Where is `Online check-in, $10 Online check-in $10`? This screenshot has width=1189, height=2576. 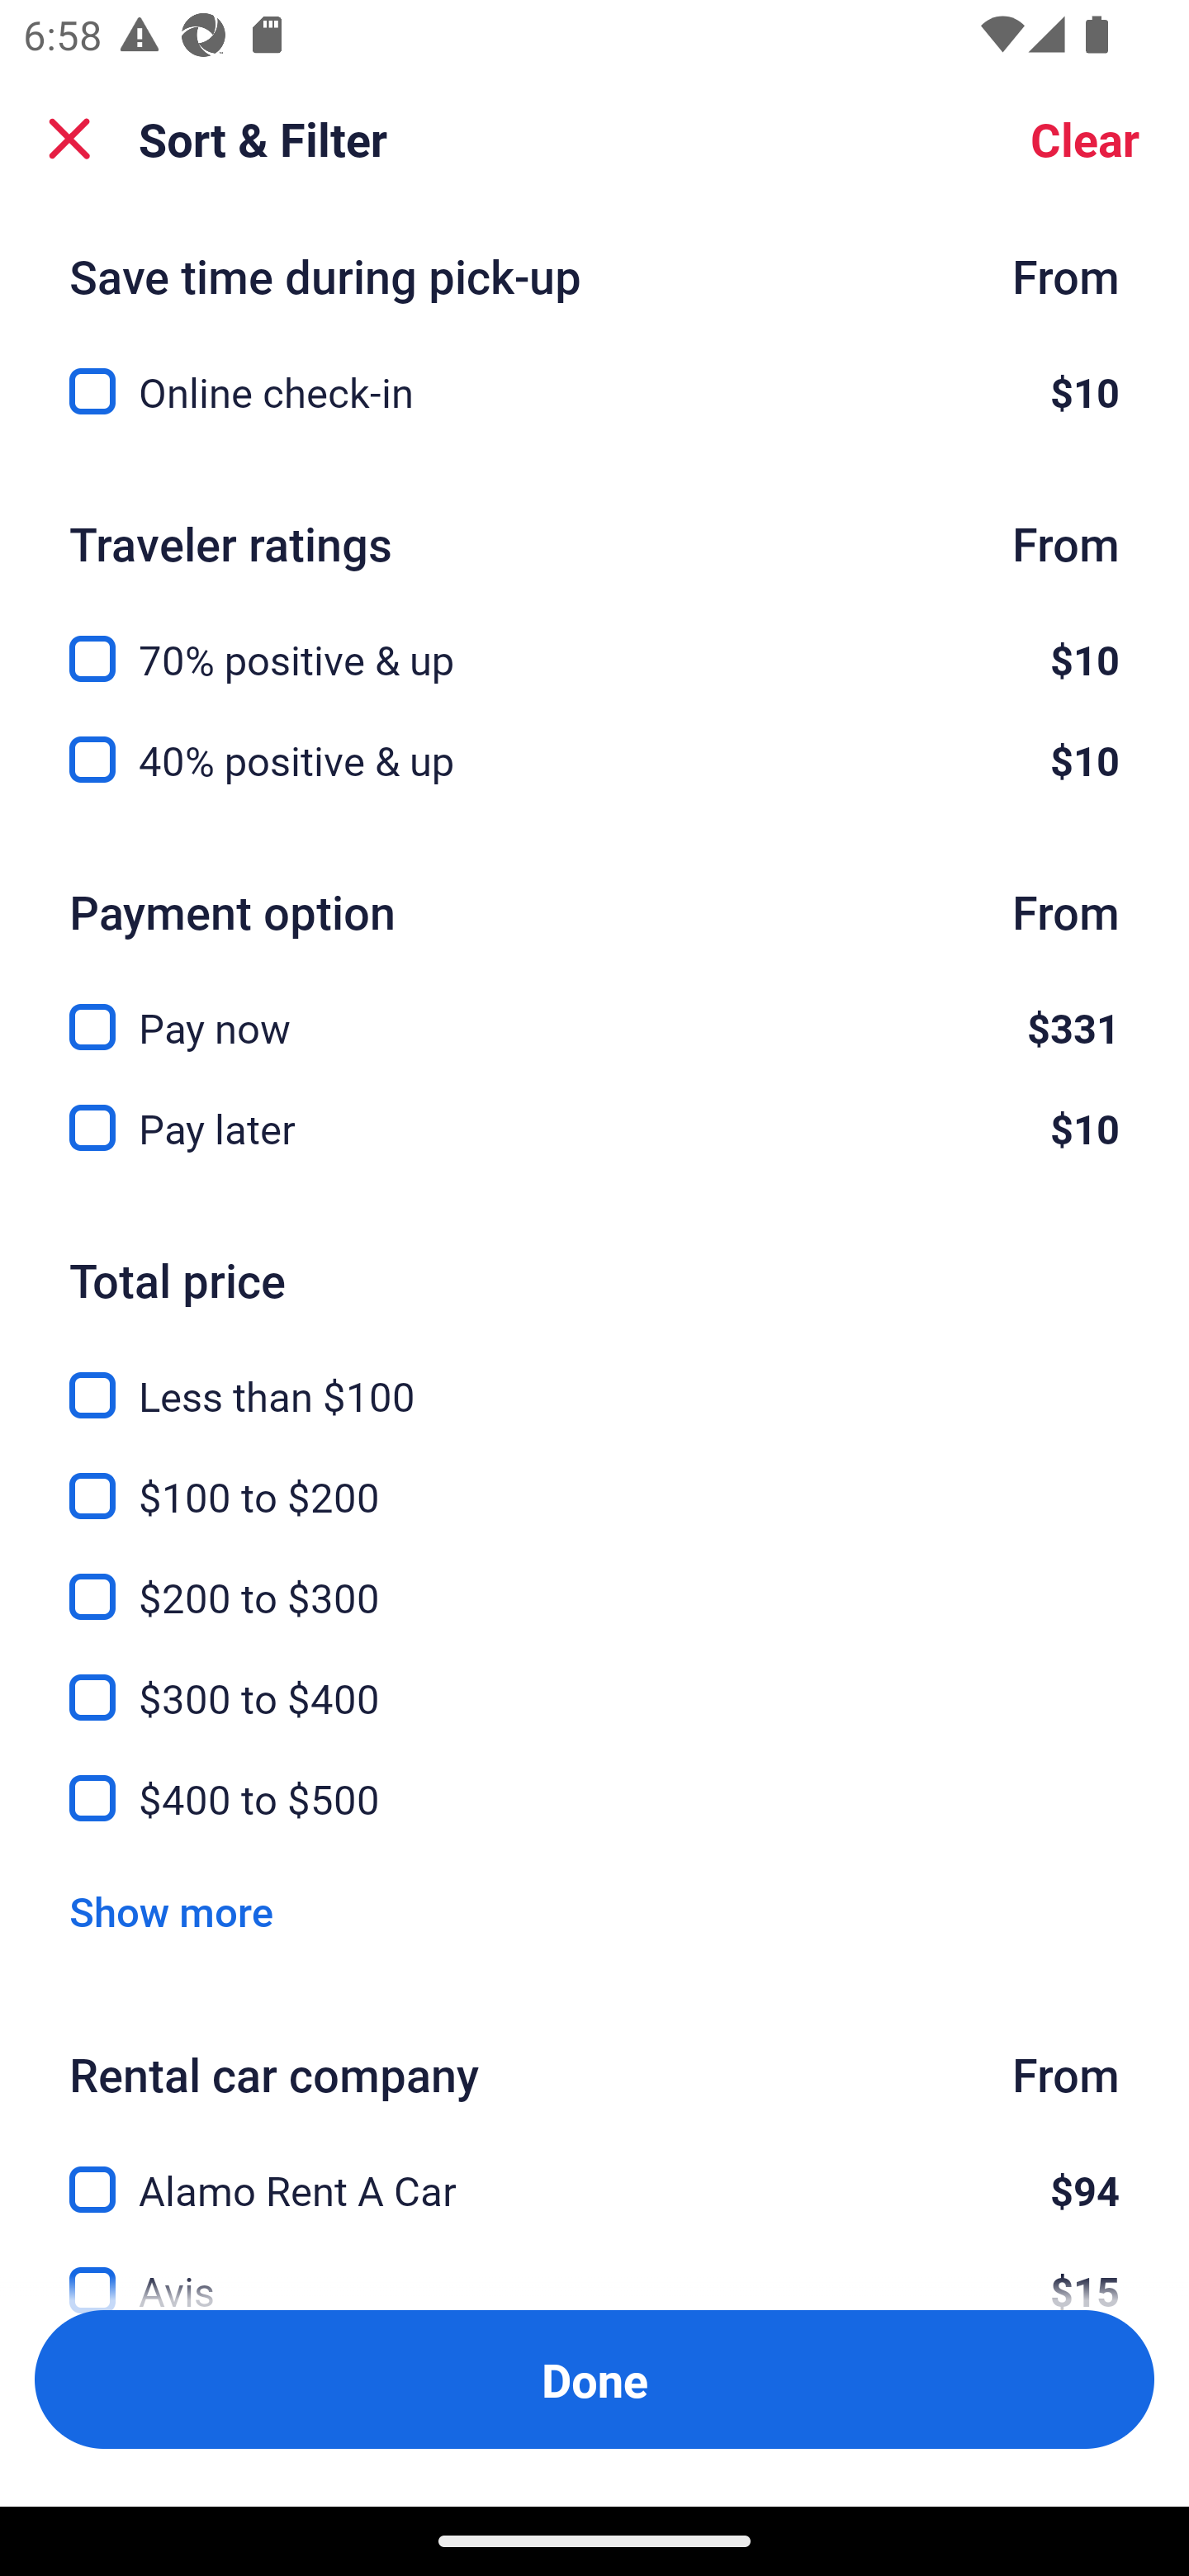
Online check-in, $10 Online check-in $10 is located at coordinates (594, 391).